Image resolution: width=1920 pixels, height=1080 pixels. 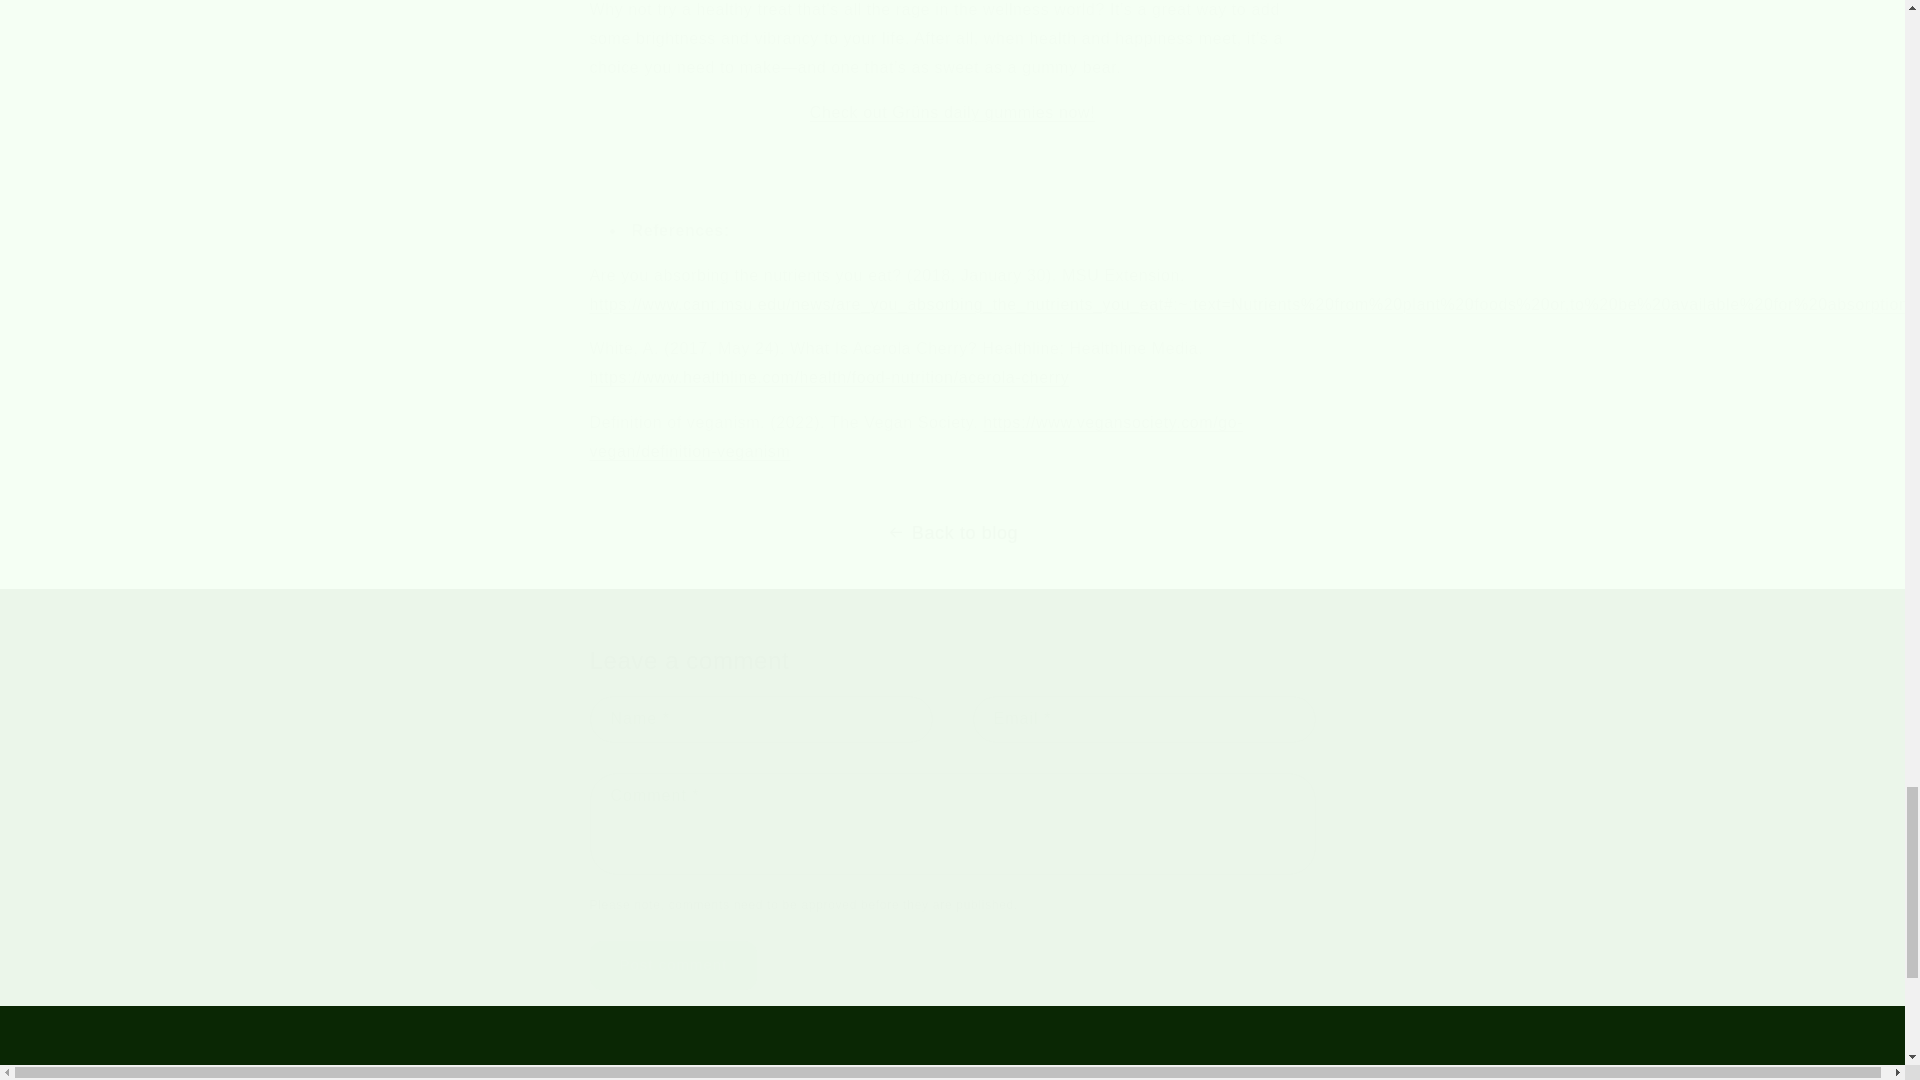 What do you see at coordinates (829, 377) in the screenshot?
I see `organic multivitamin- gruns` at bounding box center [829, 377].